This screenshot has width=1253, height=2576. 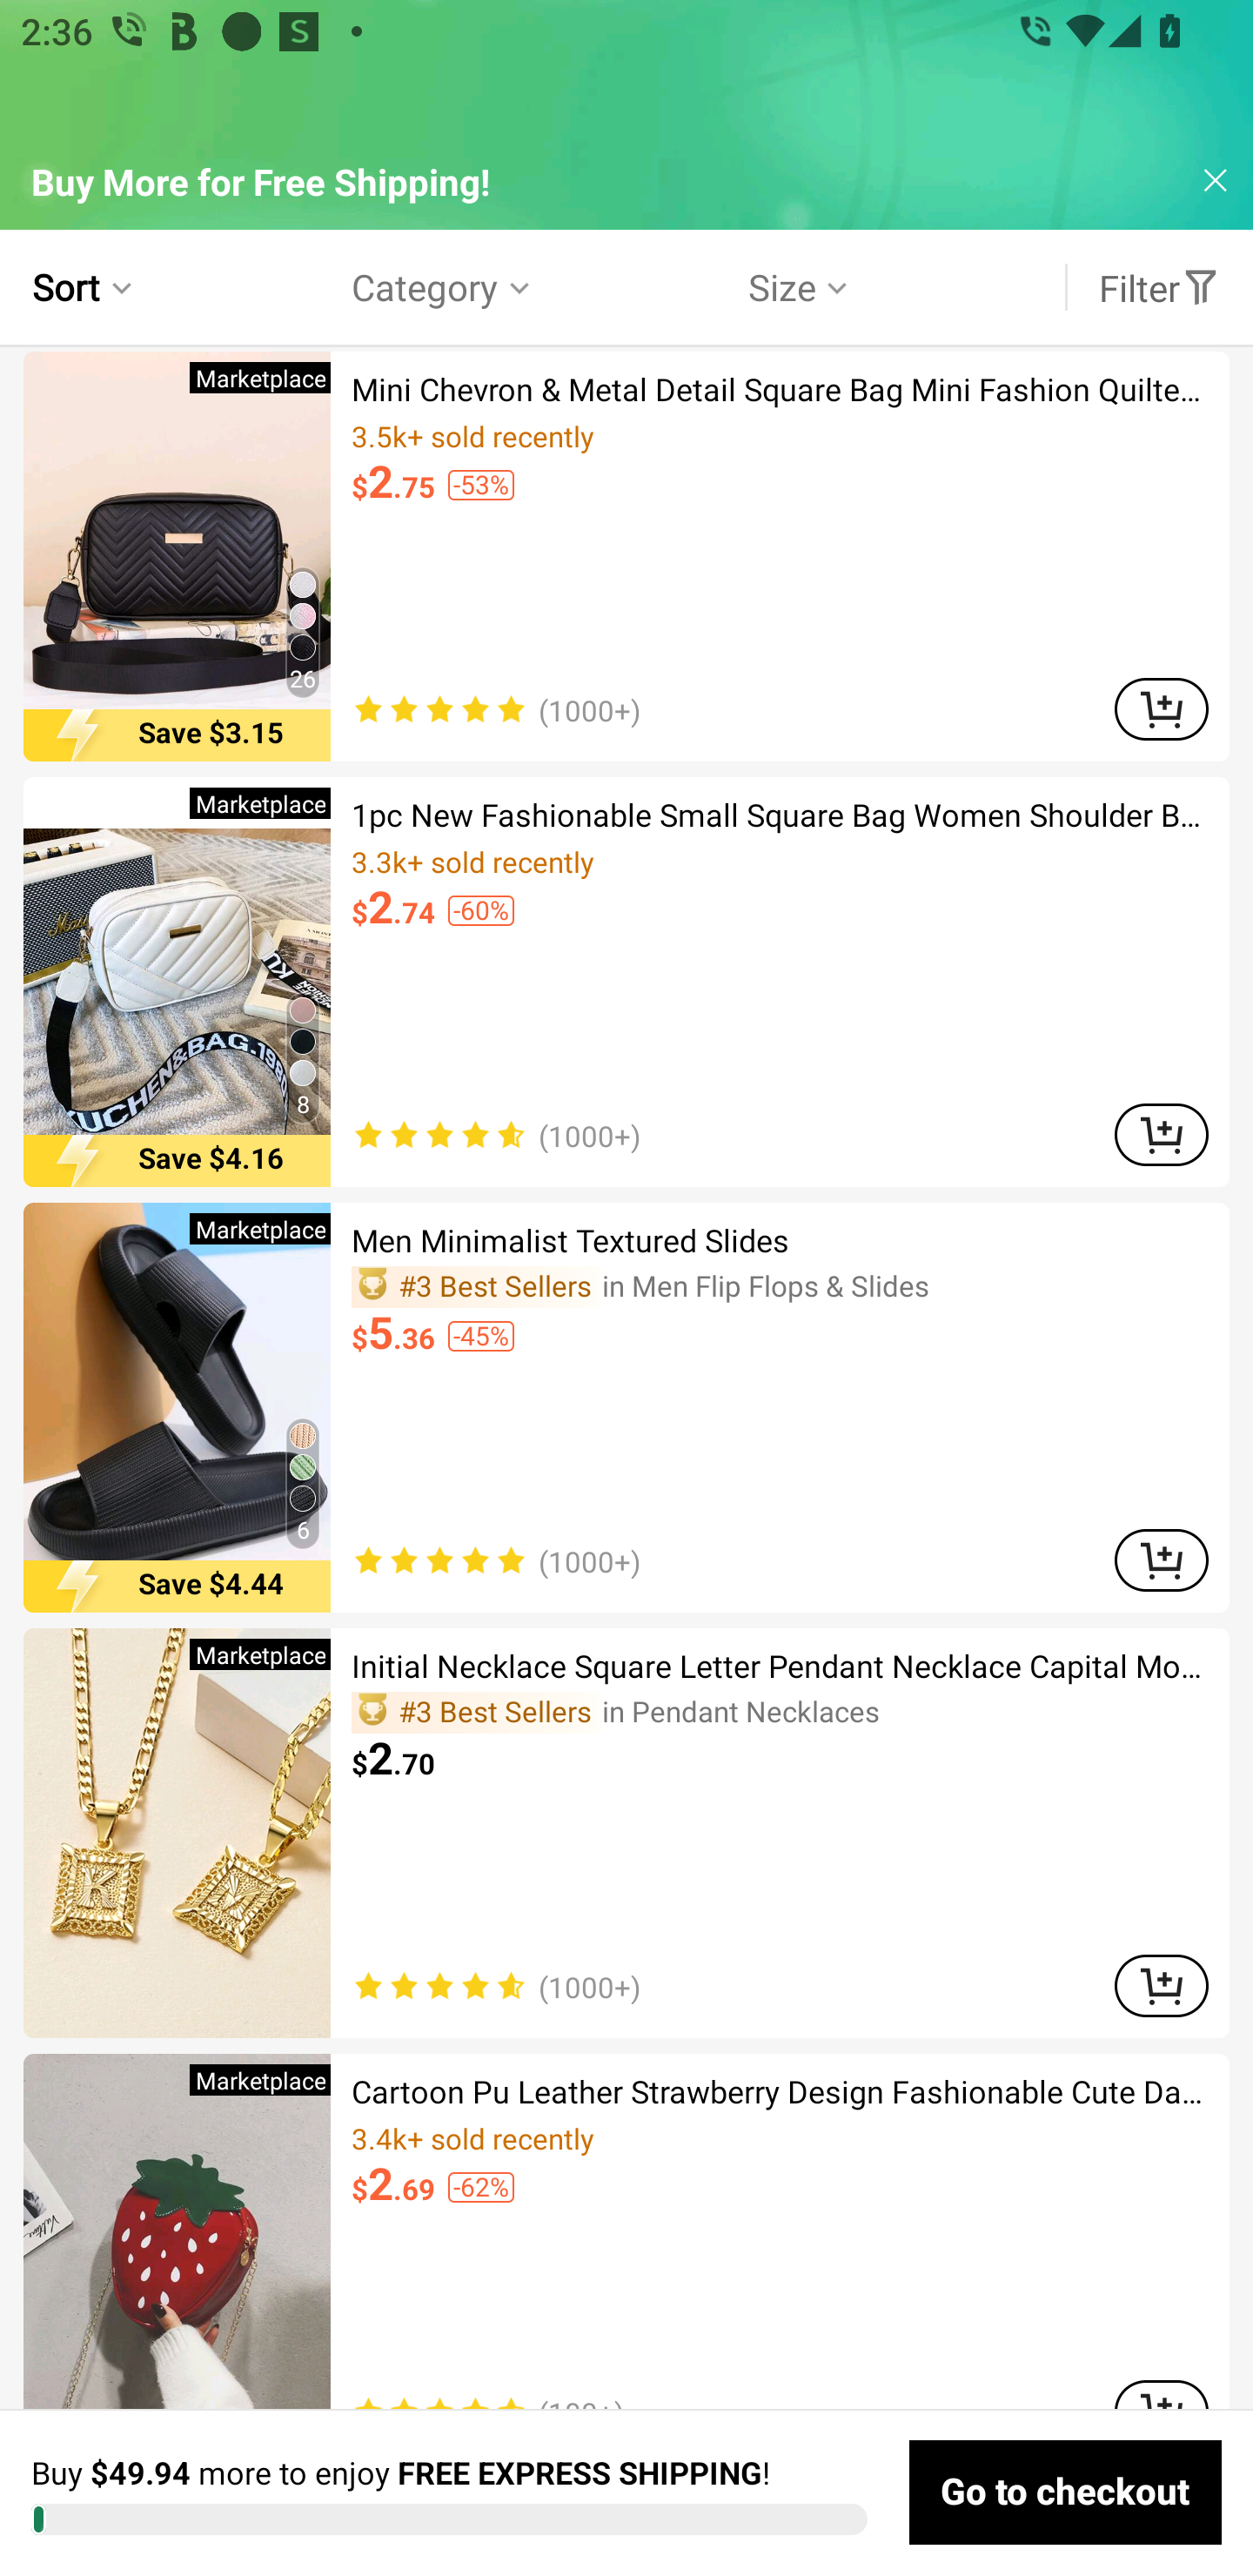 I want to click on Size, so click(x=801, y=287).